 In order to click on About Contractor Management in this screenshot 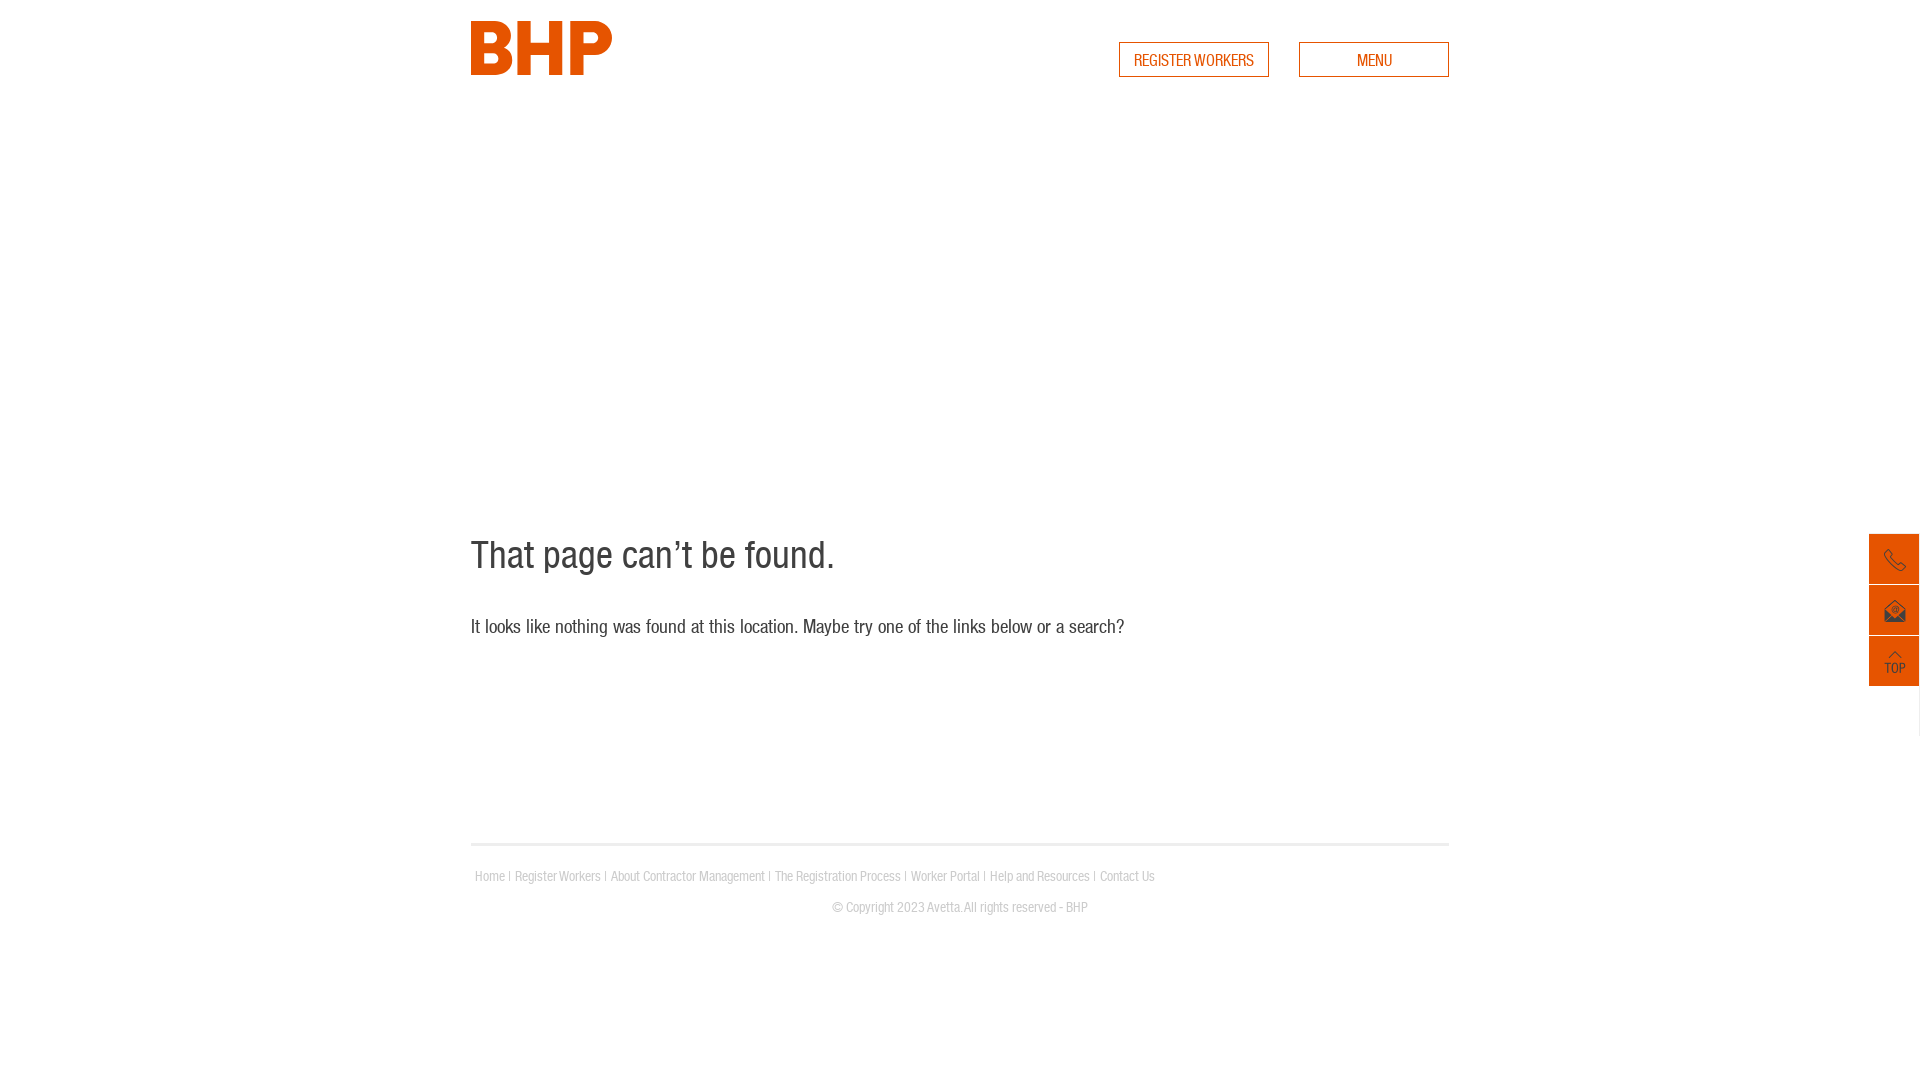, I will do `click(688, 876)`.